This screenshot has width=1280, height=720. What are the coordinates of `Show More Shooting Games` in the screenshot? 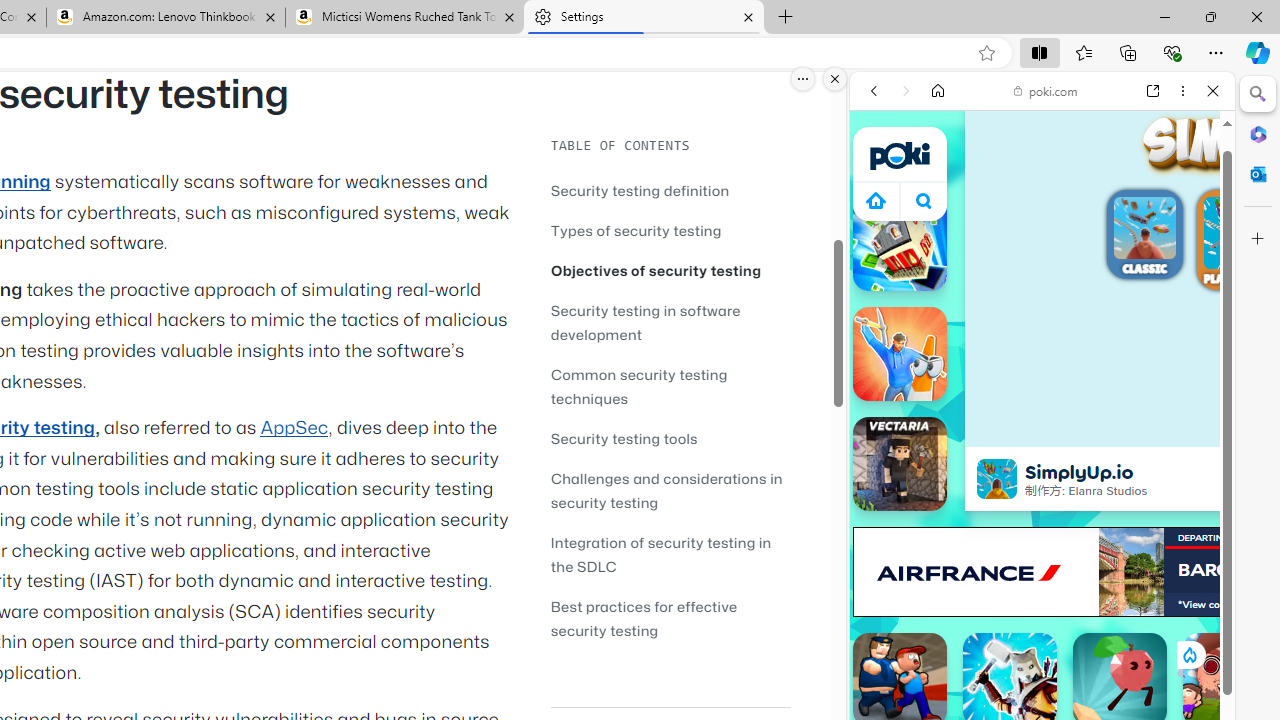 It's located at (1164, 522).